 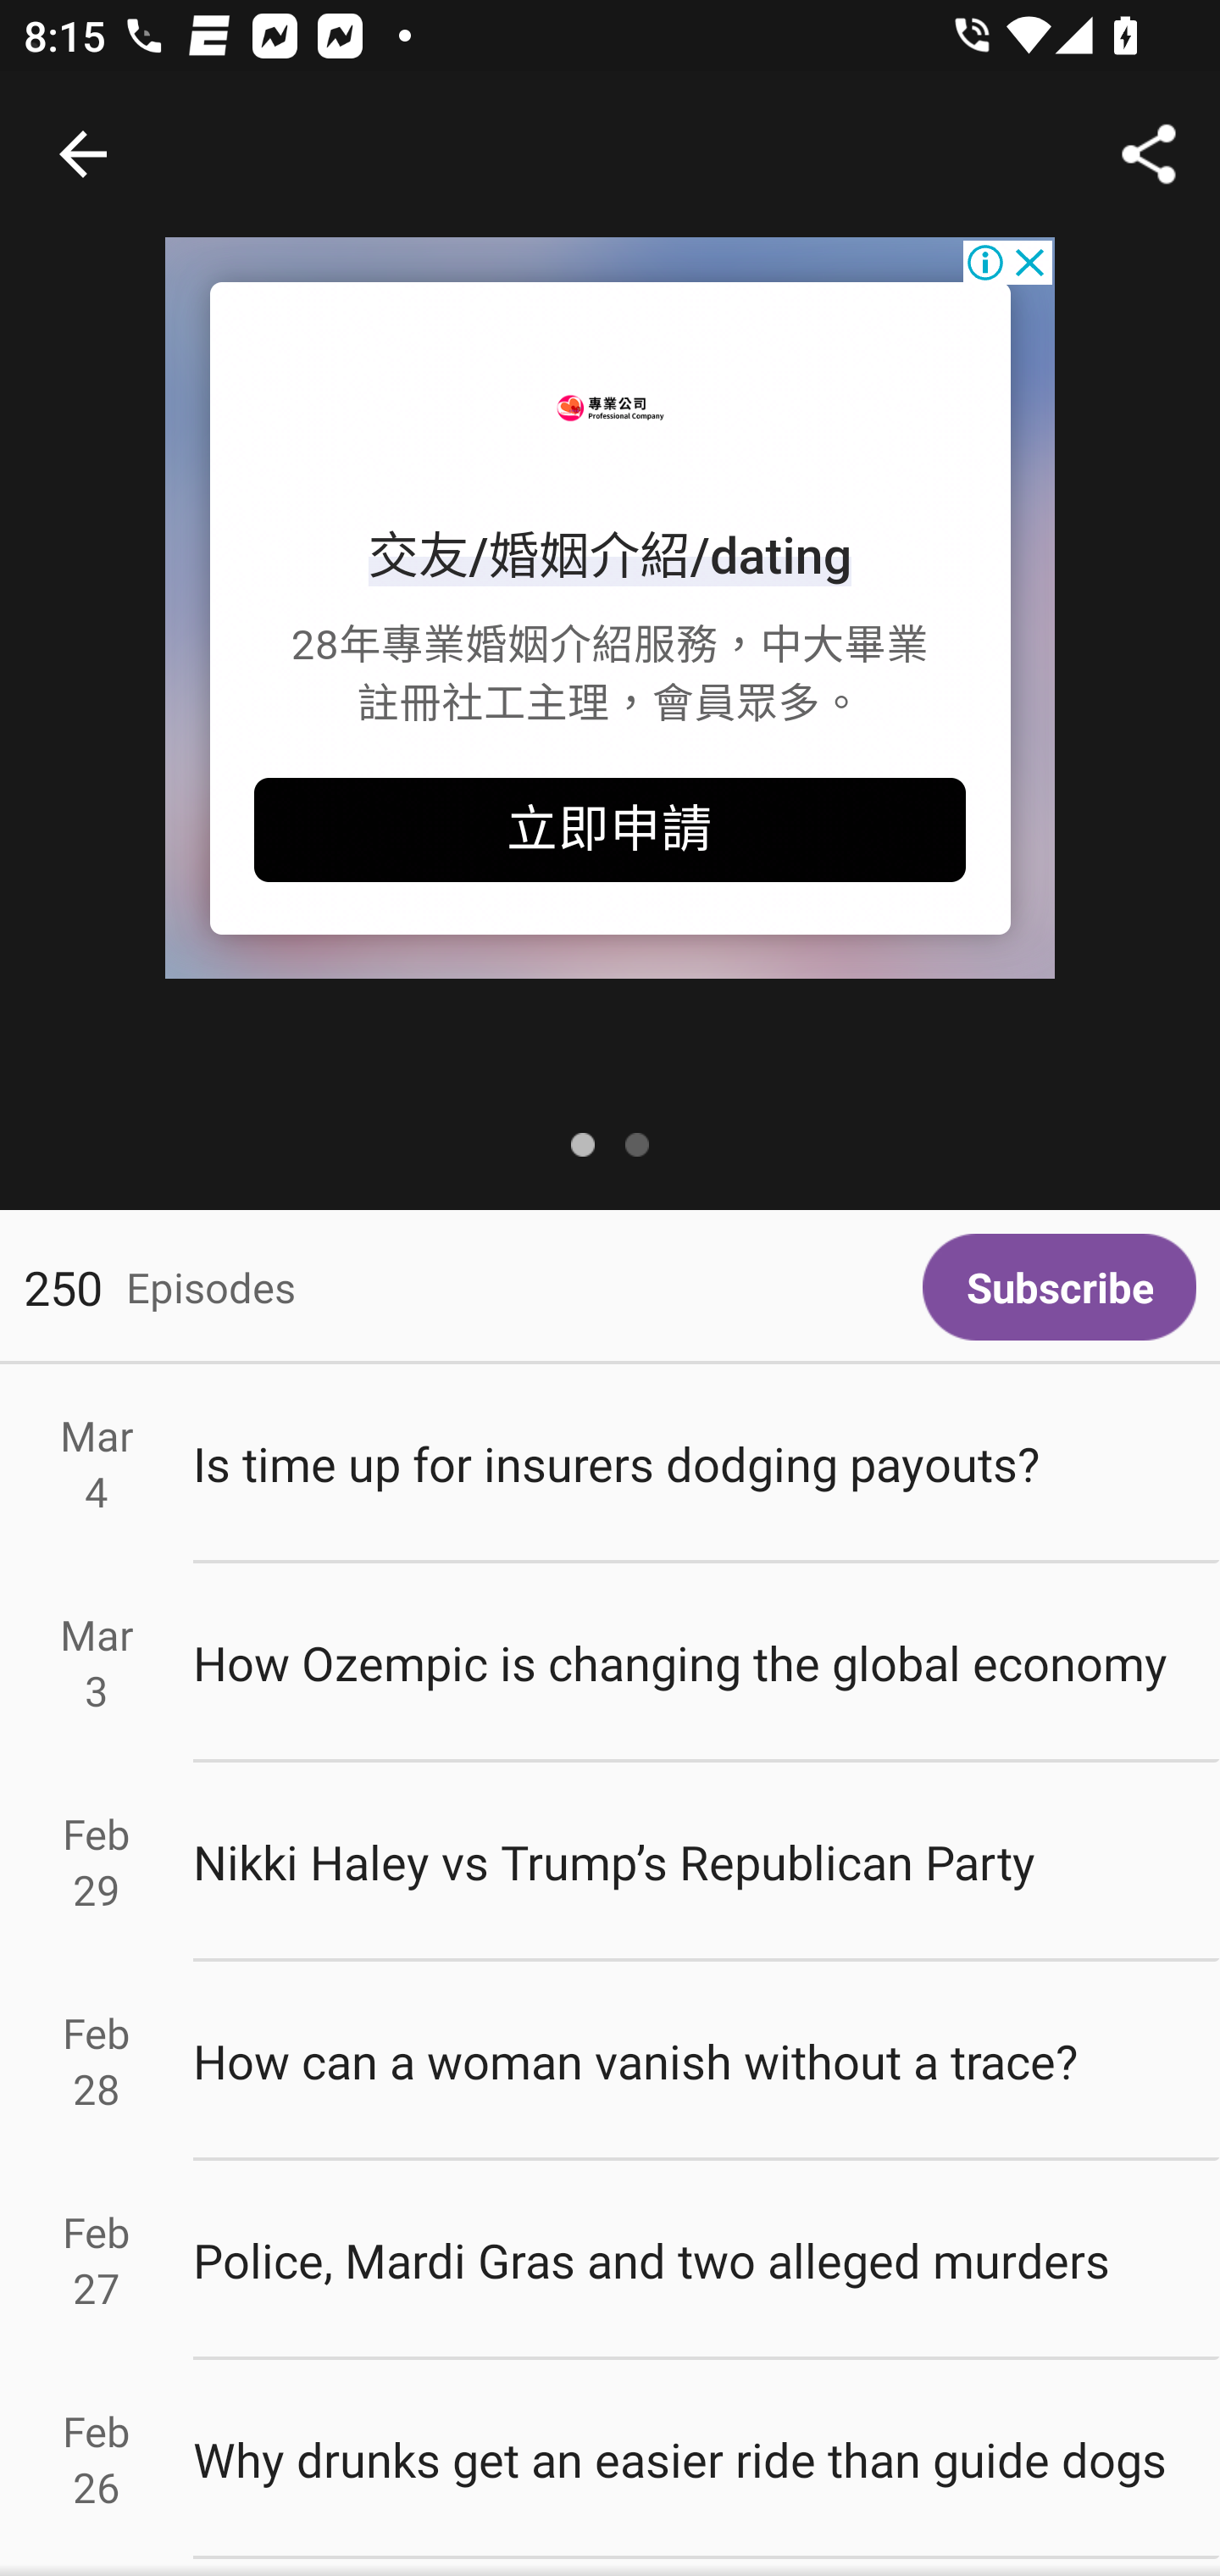 What do you see at coordinates (610, 1464) in the screenshot?
I see `Mar 4 Is time up for insurers dodging payouts?` at bounding box center [610, 1464].